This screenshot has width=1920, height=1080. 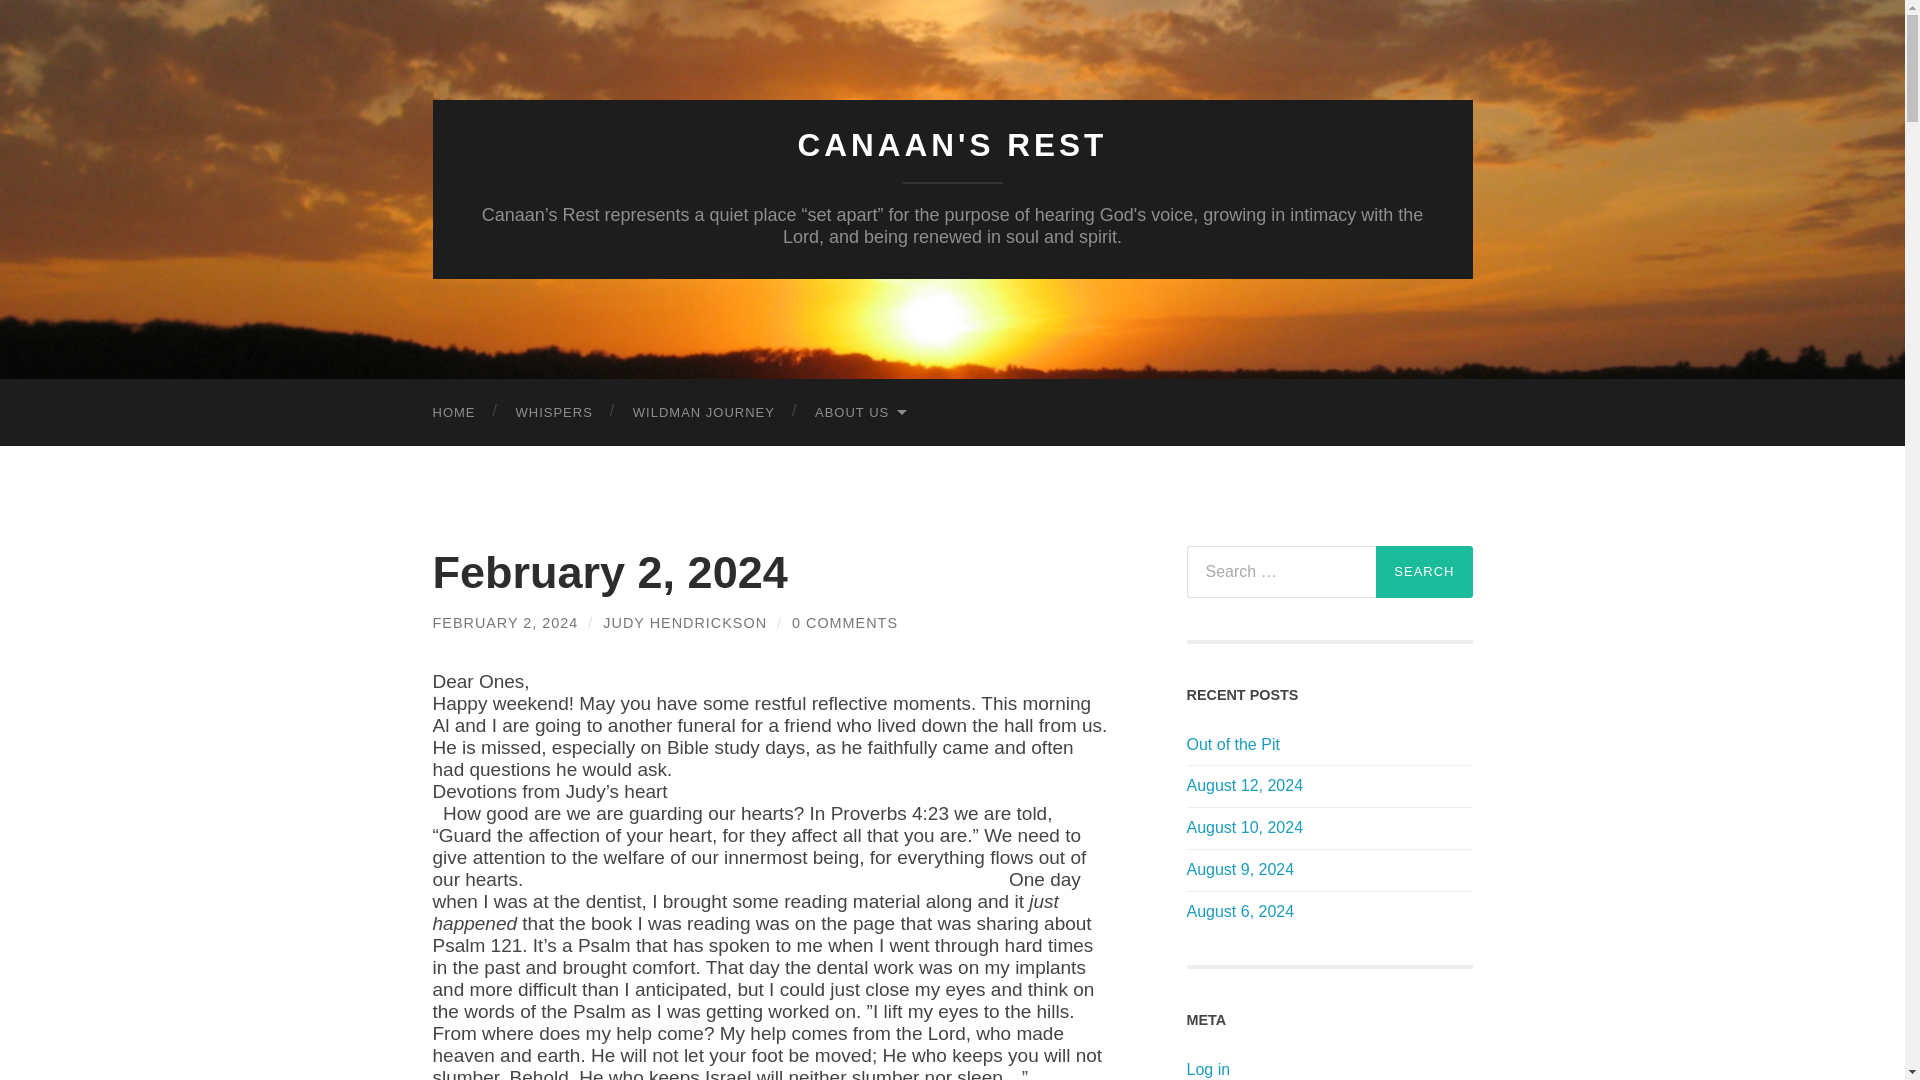 What do you see at coordinates (952, 145) in the screenshot?
I see `CANAAN'S REST` at bounding box center [952, 145].